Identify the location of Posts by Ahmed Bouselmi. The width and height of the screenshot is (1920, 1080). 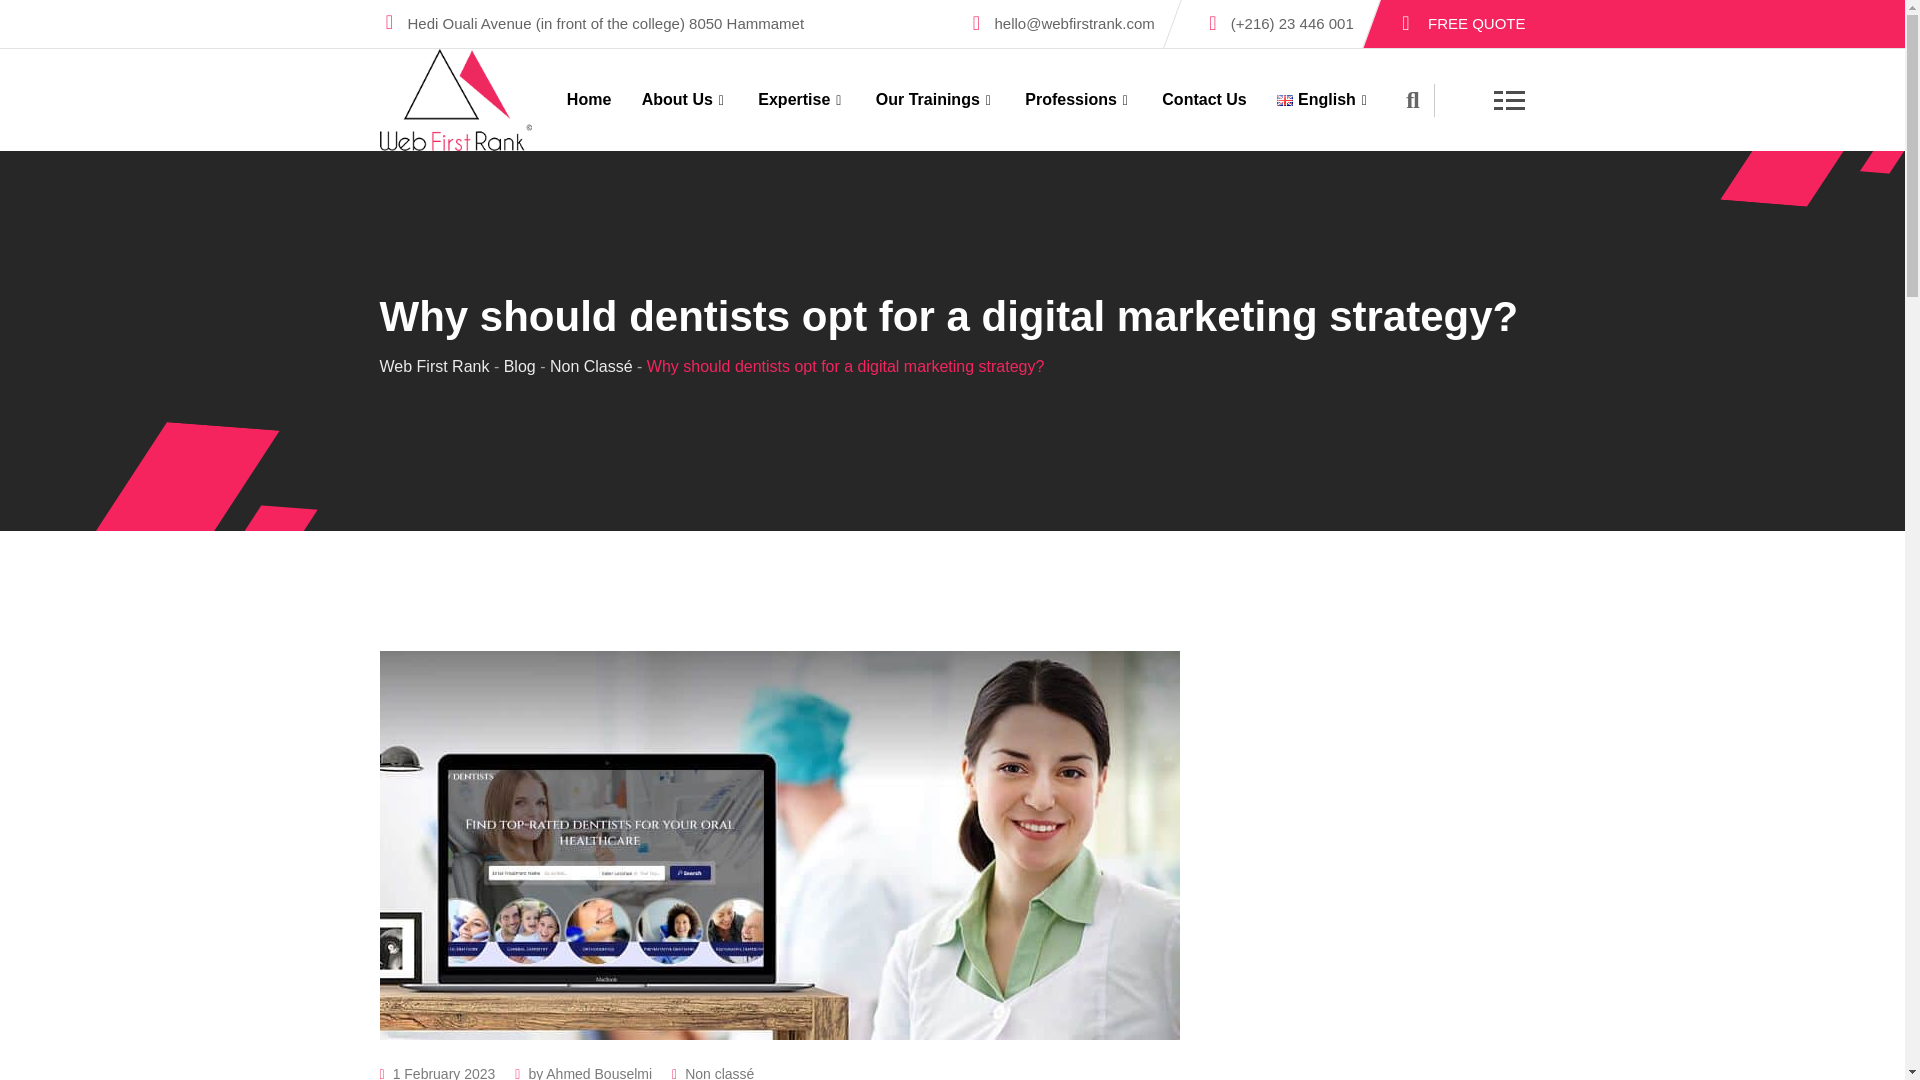
(598, 1072).